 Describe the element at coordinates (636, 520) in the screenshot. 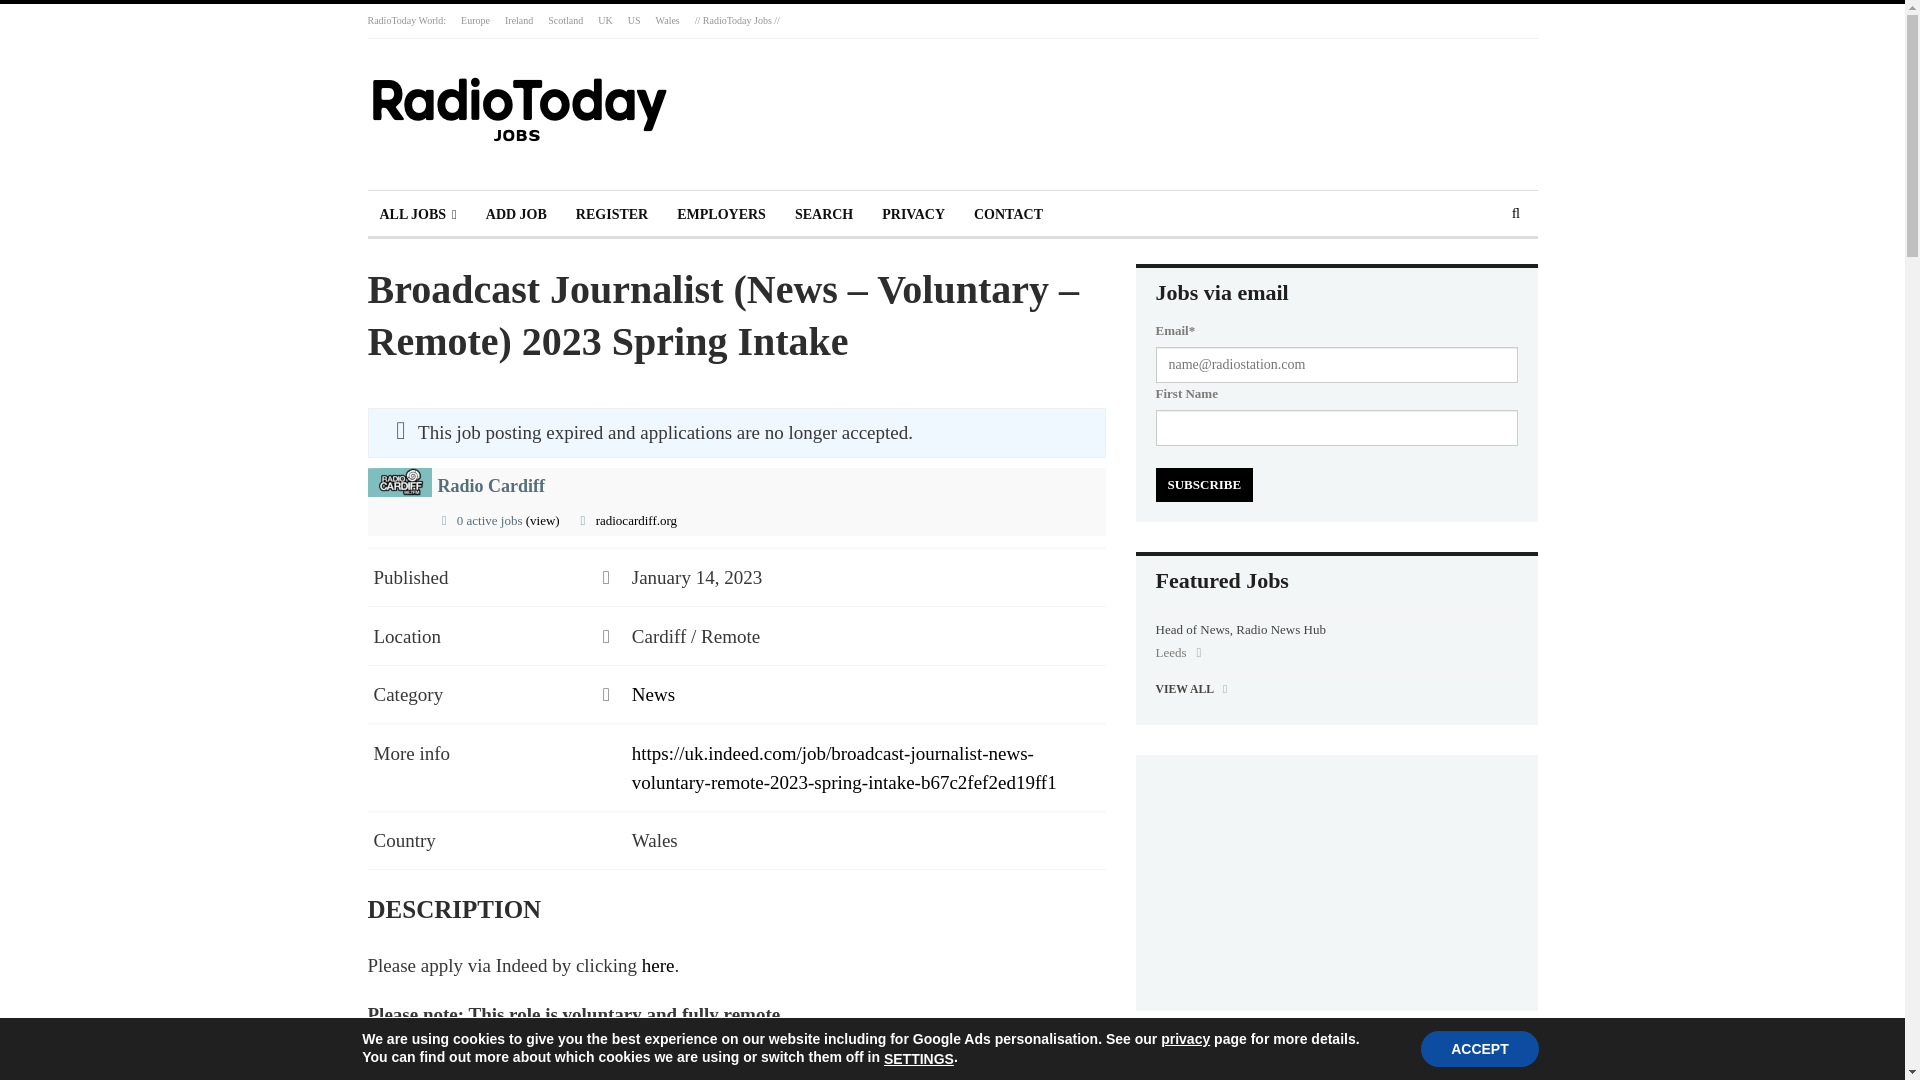

I see `radiocardiff.org` at that location.